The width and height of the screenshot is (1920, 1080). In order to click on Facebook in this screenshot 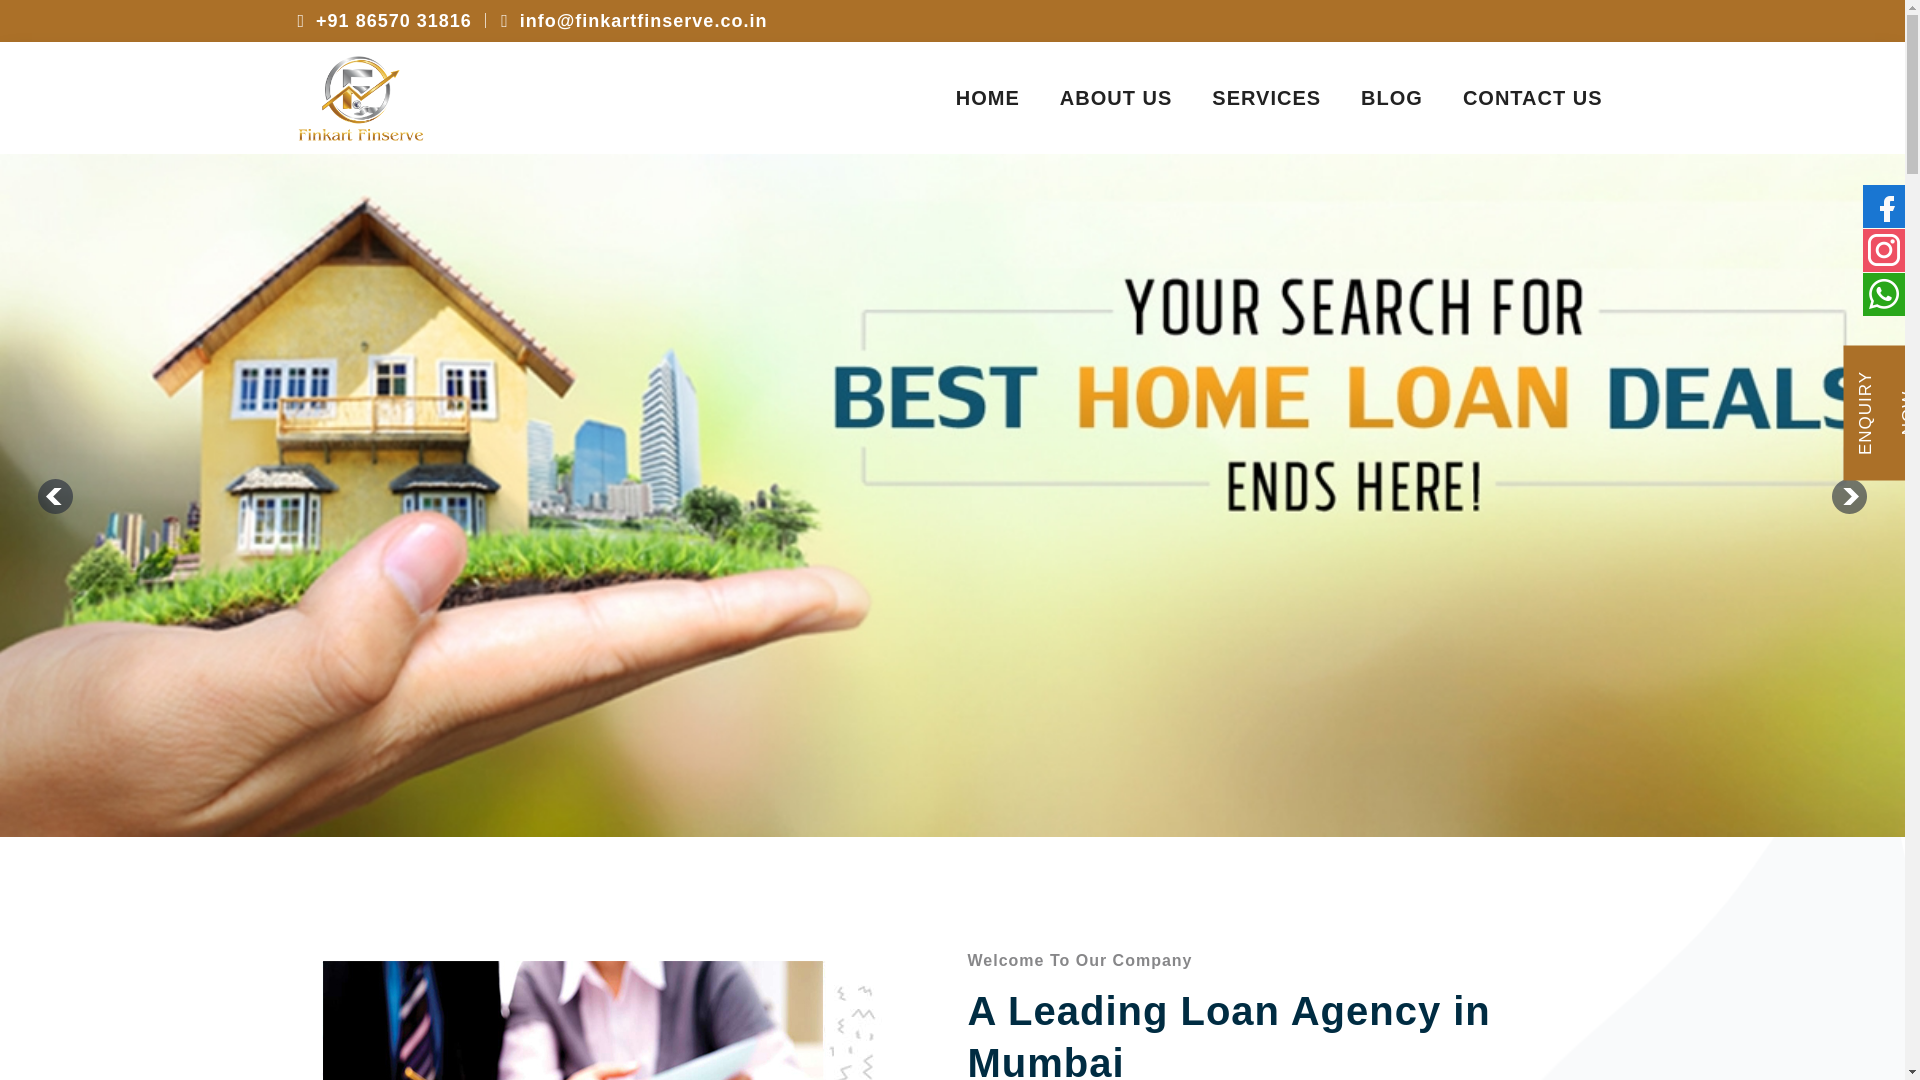, I will do `click(952, 98)`.